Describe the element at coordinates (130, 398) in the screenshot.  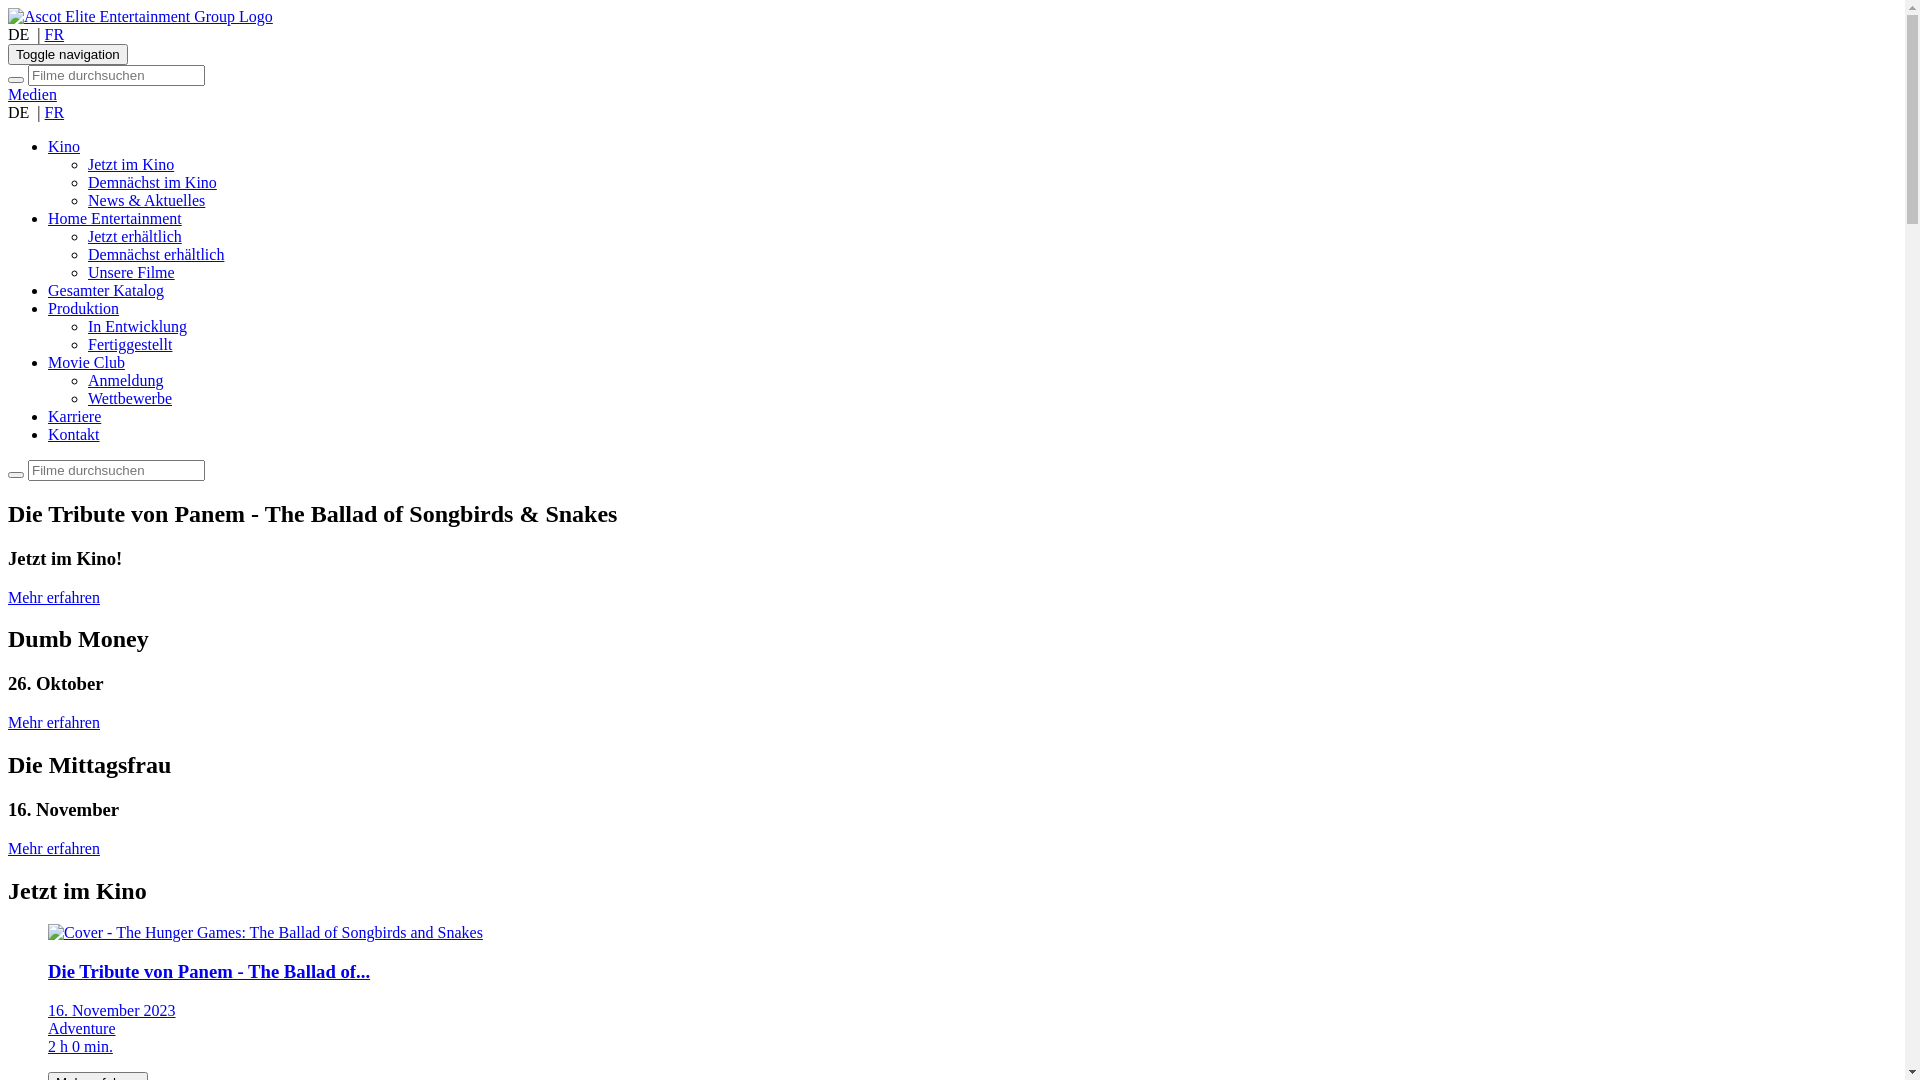
I see `Wettbewerbe` at that location.